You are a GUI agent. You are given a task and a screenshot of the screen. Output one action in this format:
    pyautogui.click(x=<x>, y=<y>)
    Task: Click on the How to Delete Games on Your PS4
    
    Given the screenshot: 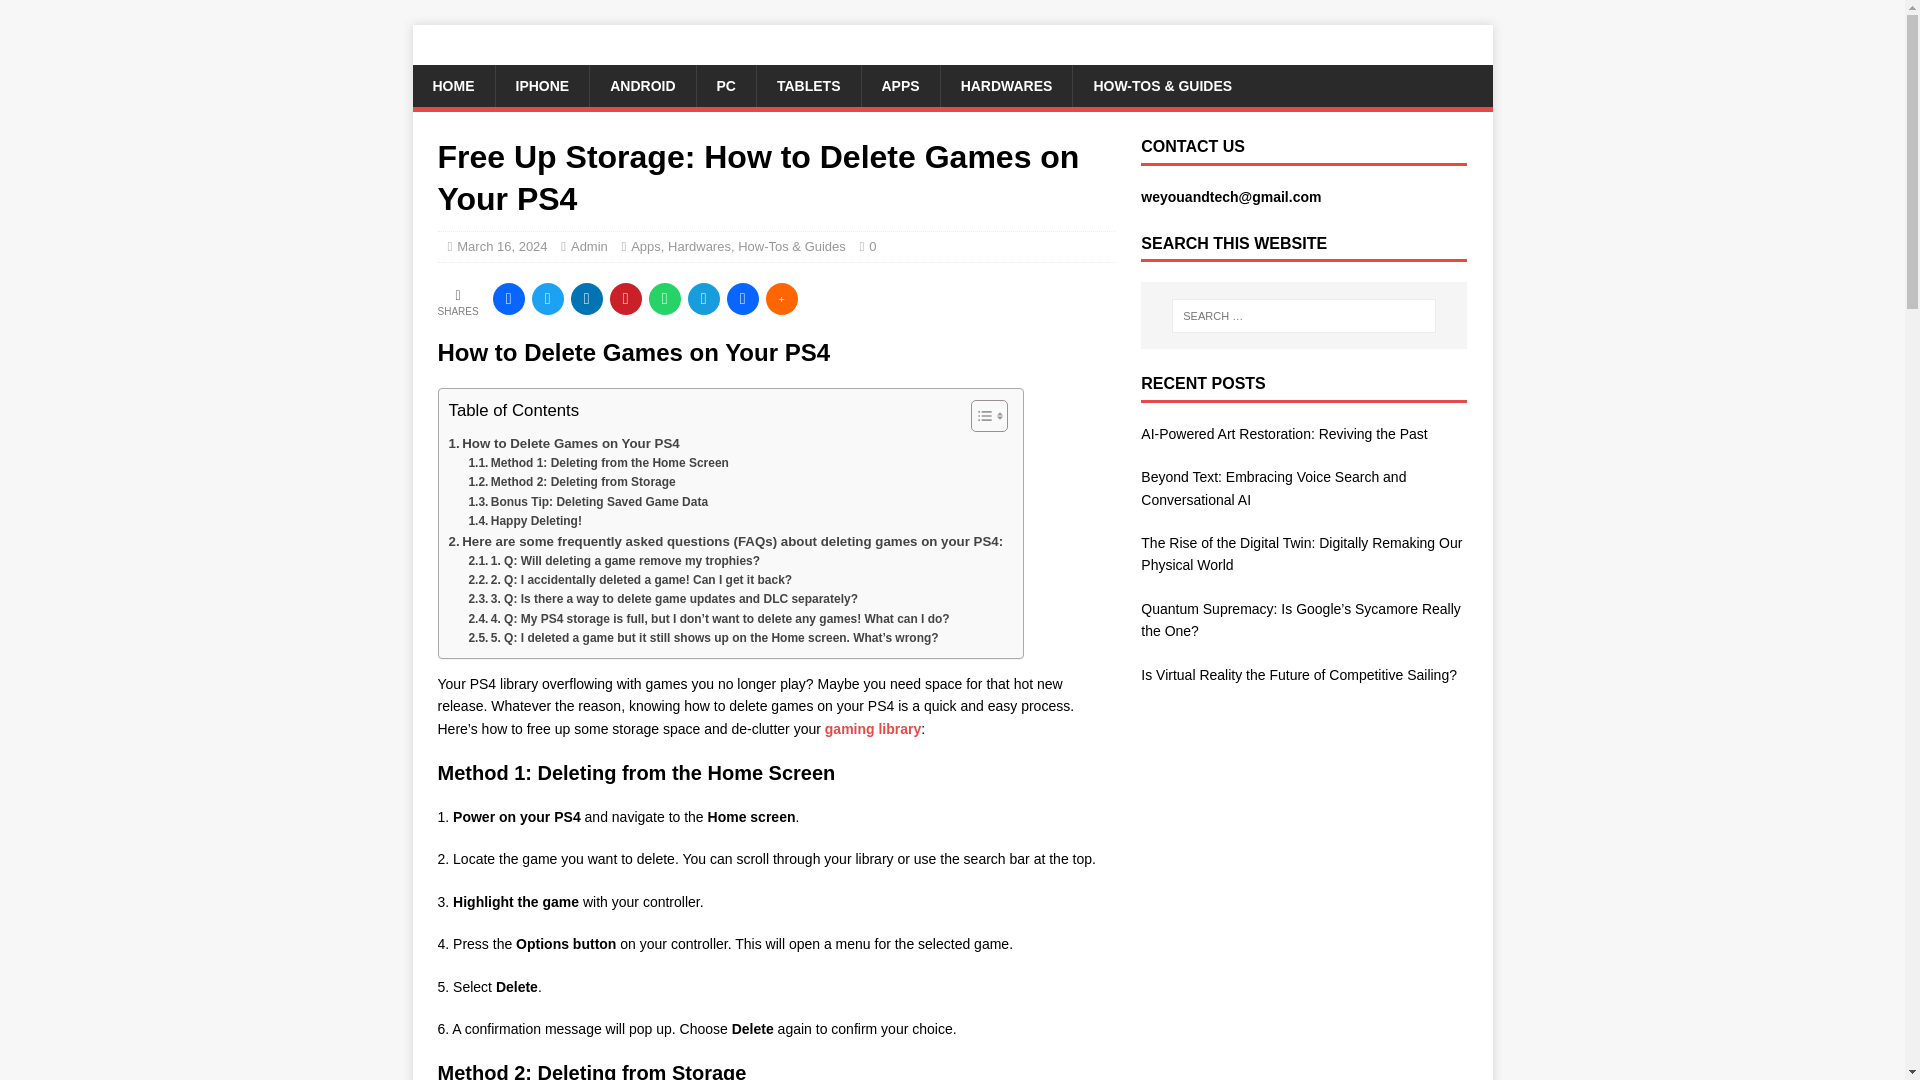 What is the action you would take?
    pyautogui.click(x=563, y=443)
    